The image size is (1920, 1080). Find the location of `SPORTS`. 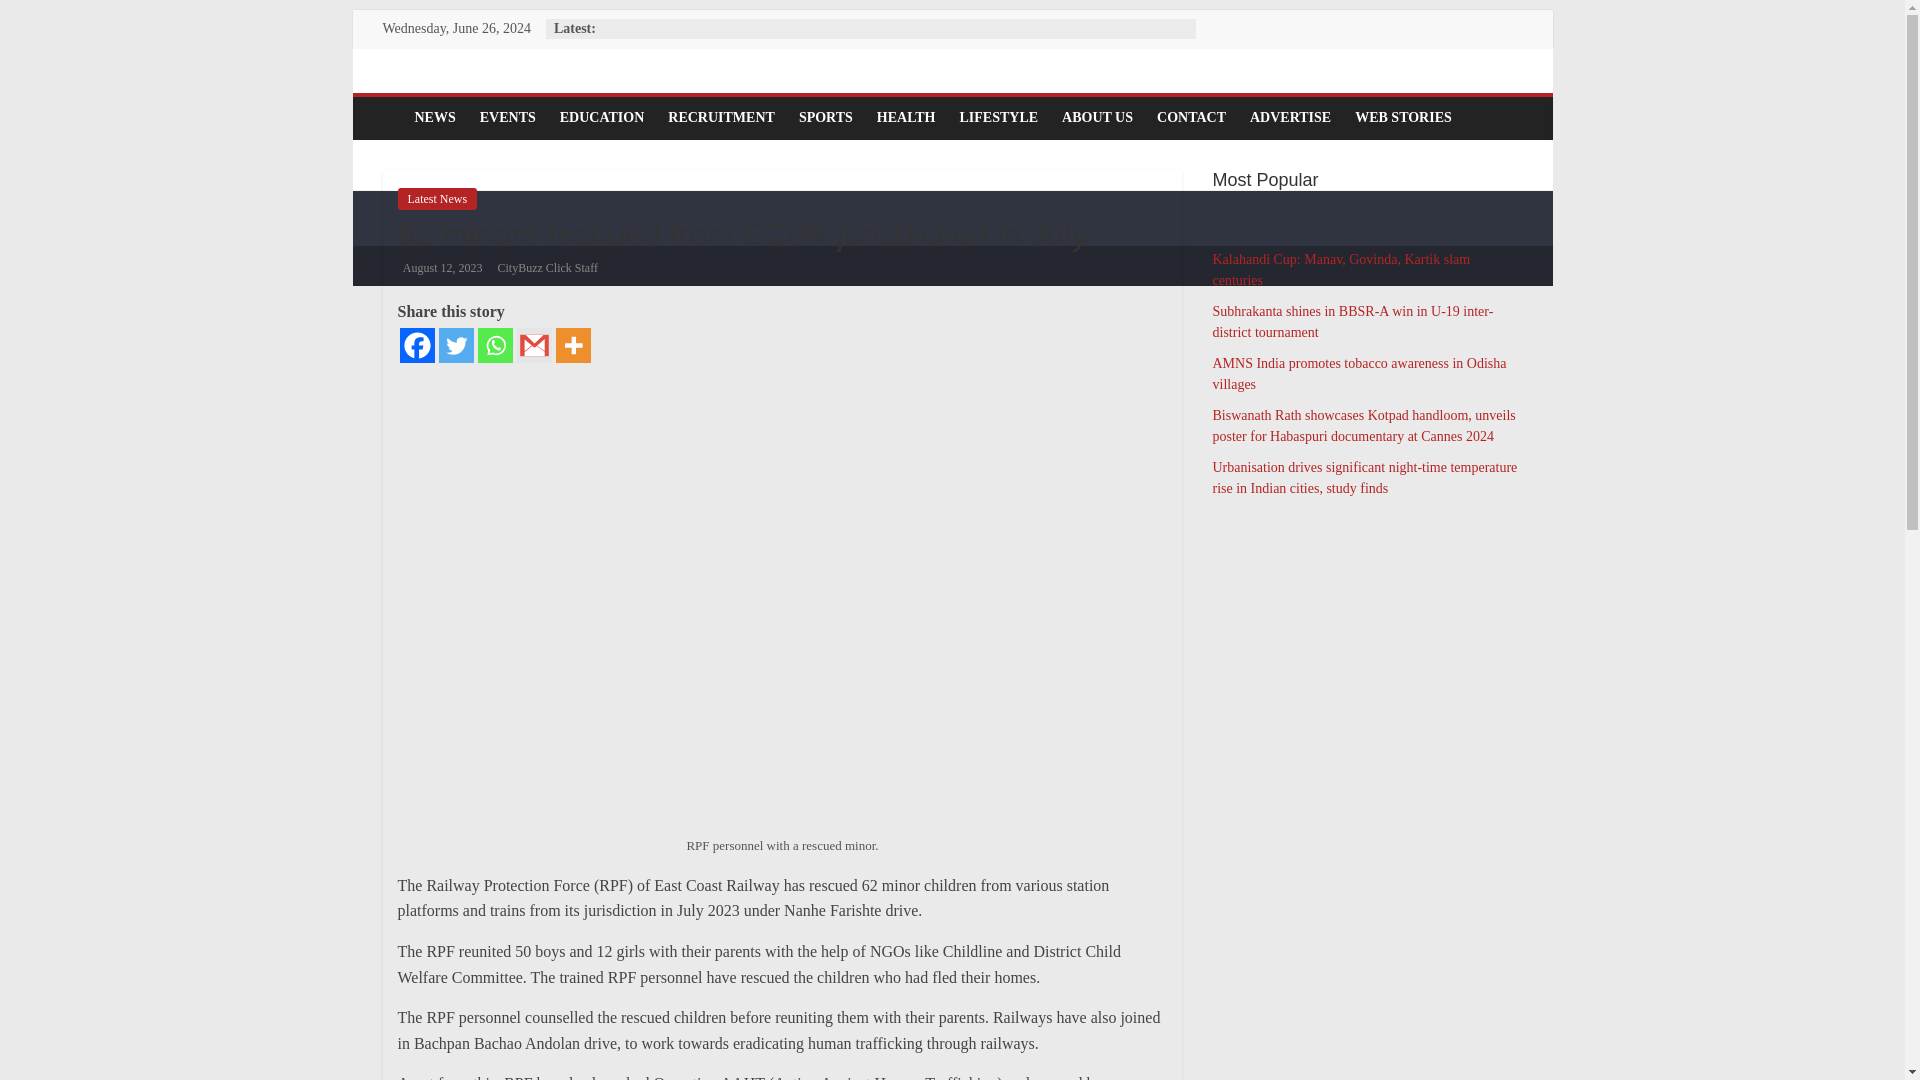

SPORTS is located at coordinates (826, 118).